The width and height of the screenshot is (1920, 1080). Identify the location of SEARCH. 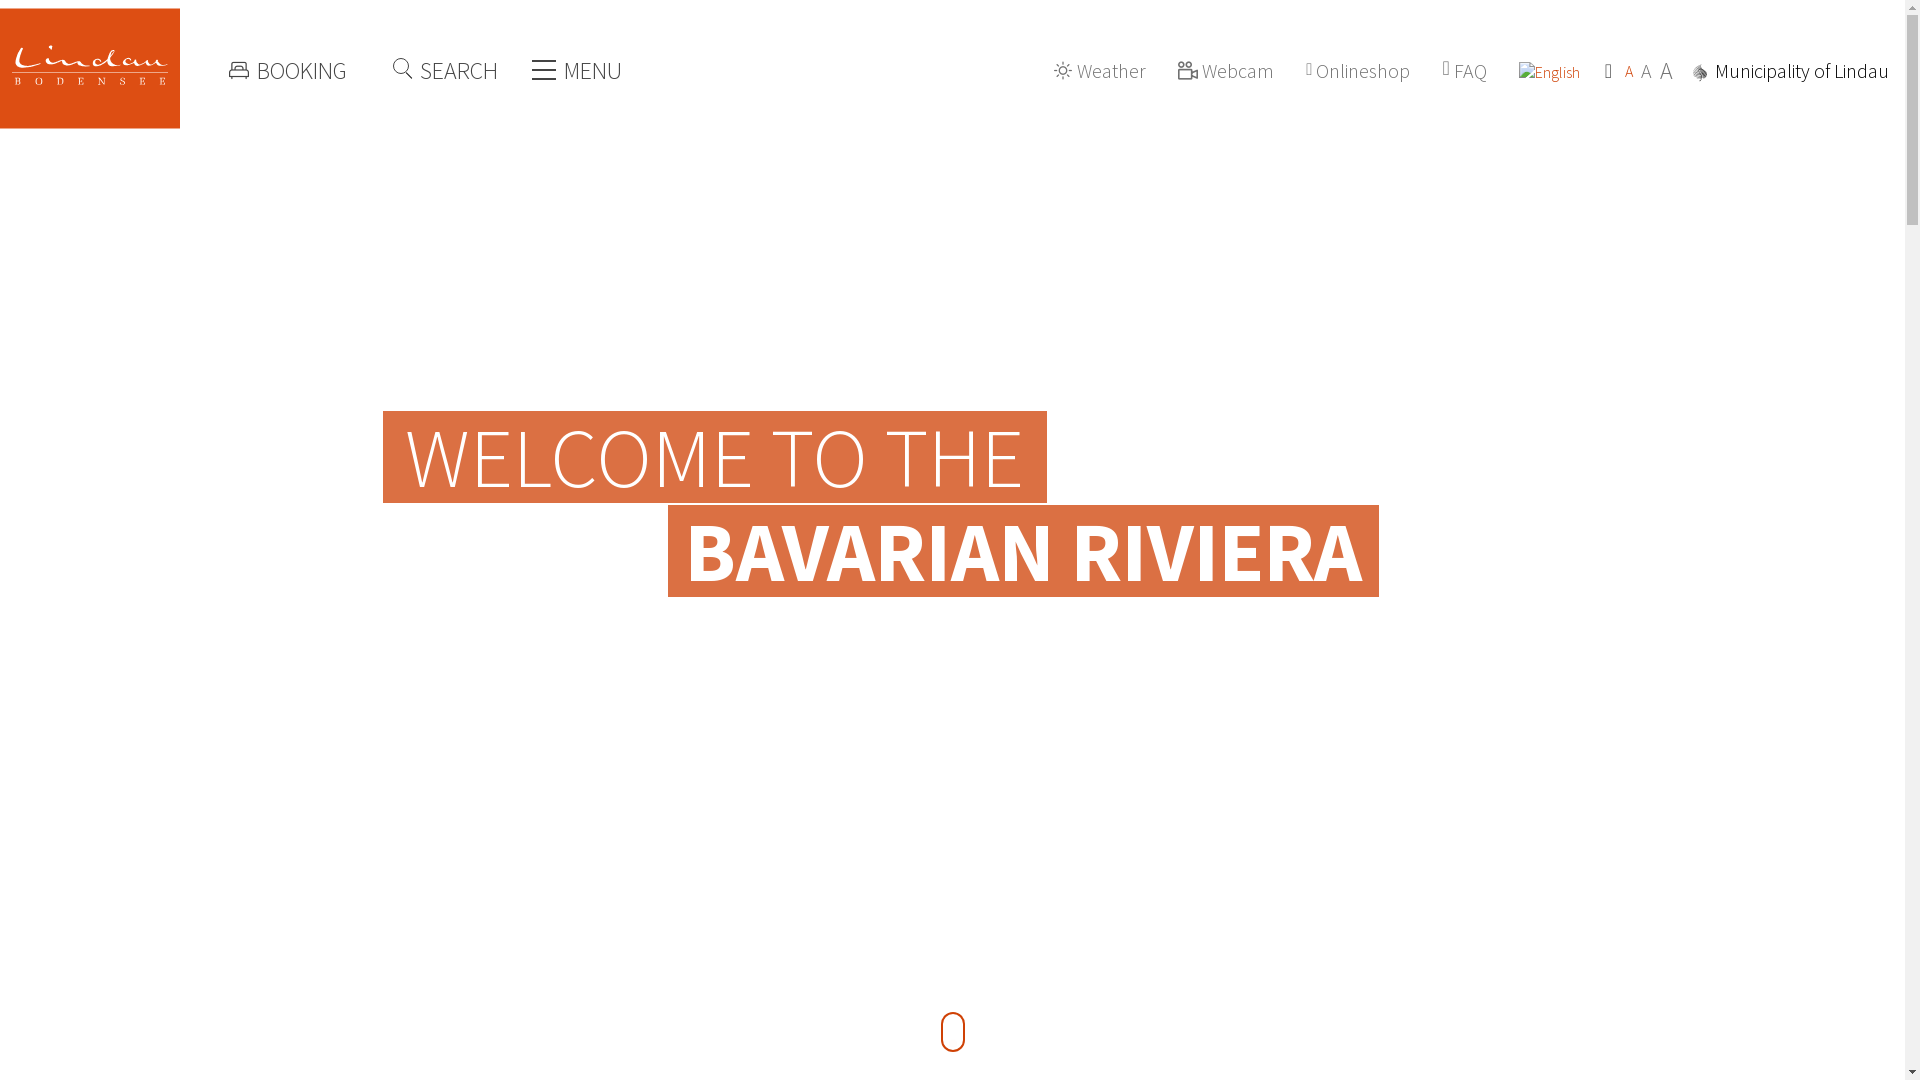
(443, 70).